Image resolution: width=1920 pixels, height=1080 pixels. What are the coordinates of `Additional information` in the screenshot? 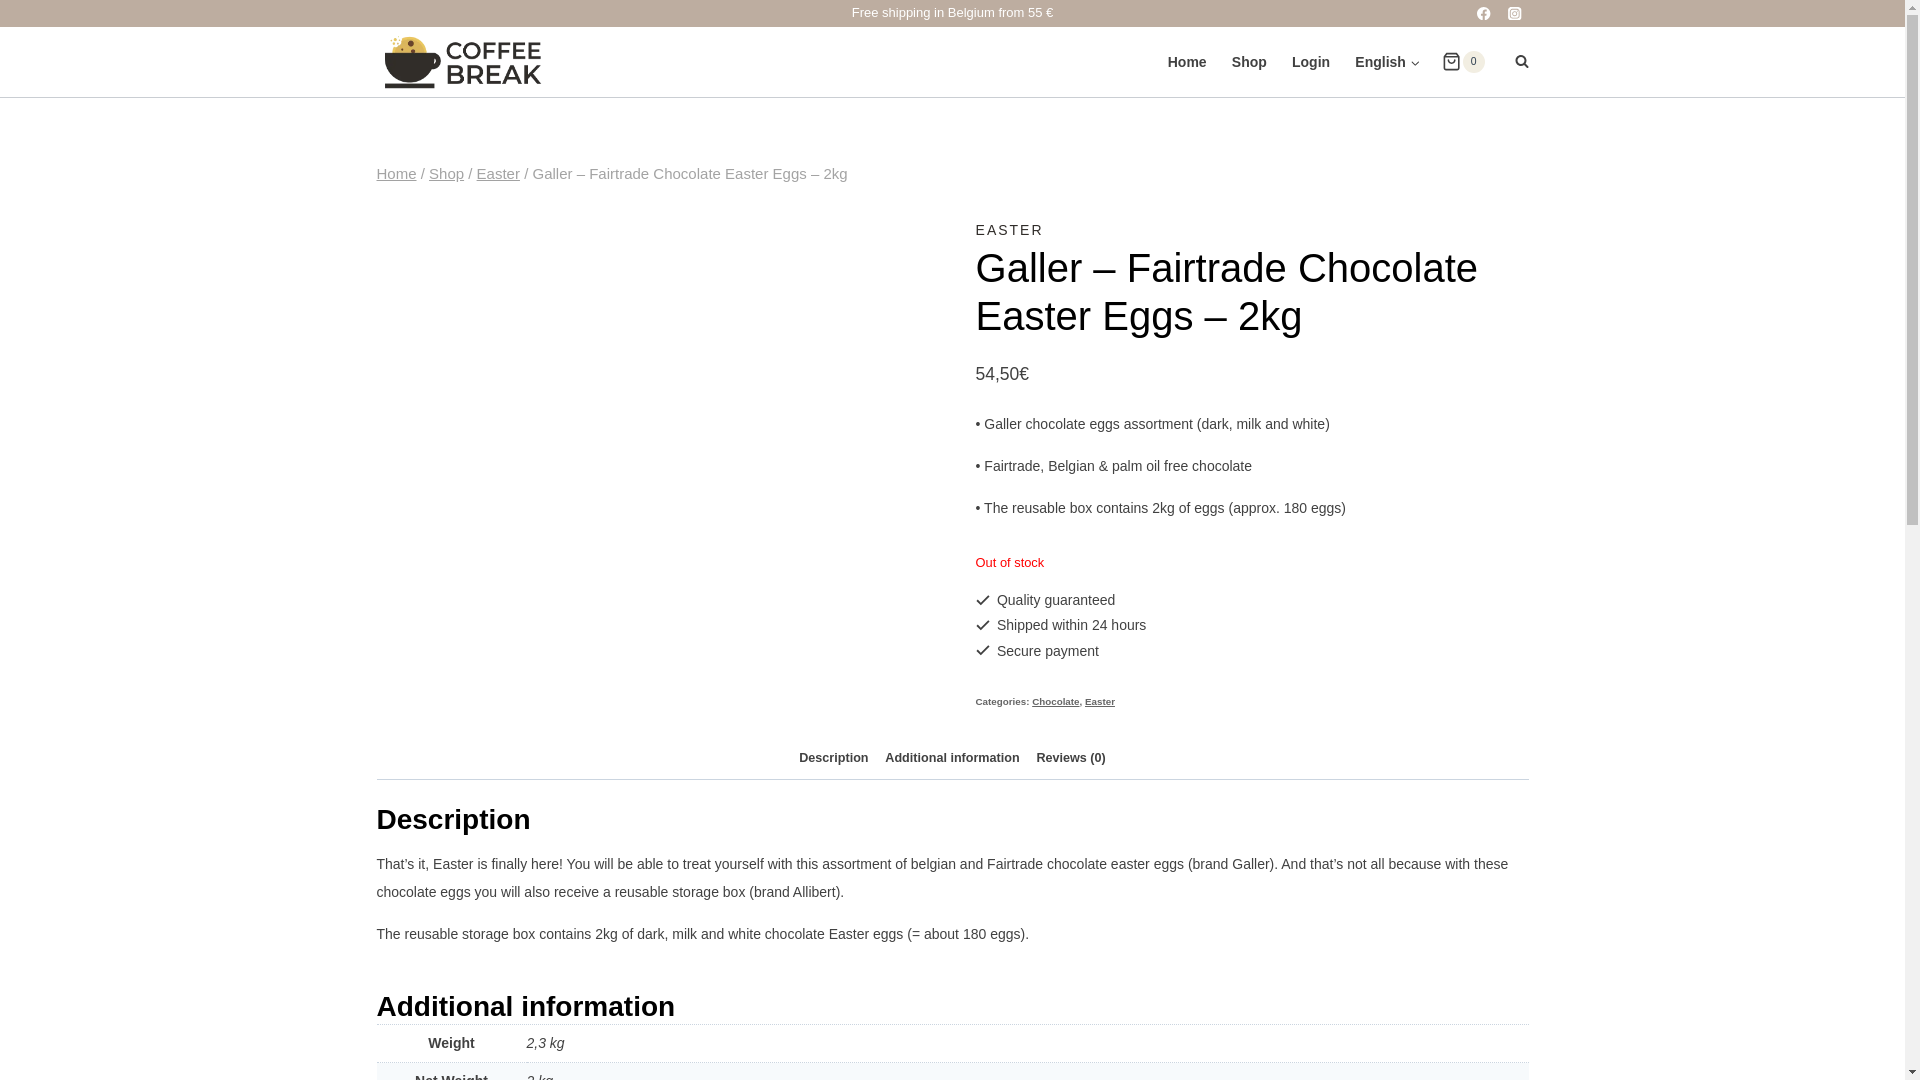 It's located at (952, 758).